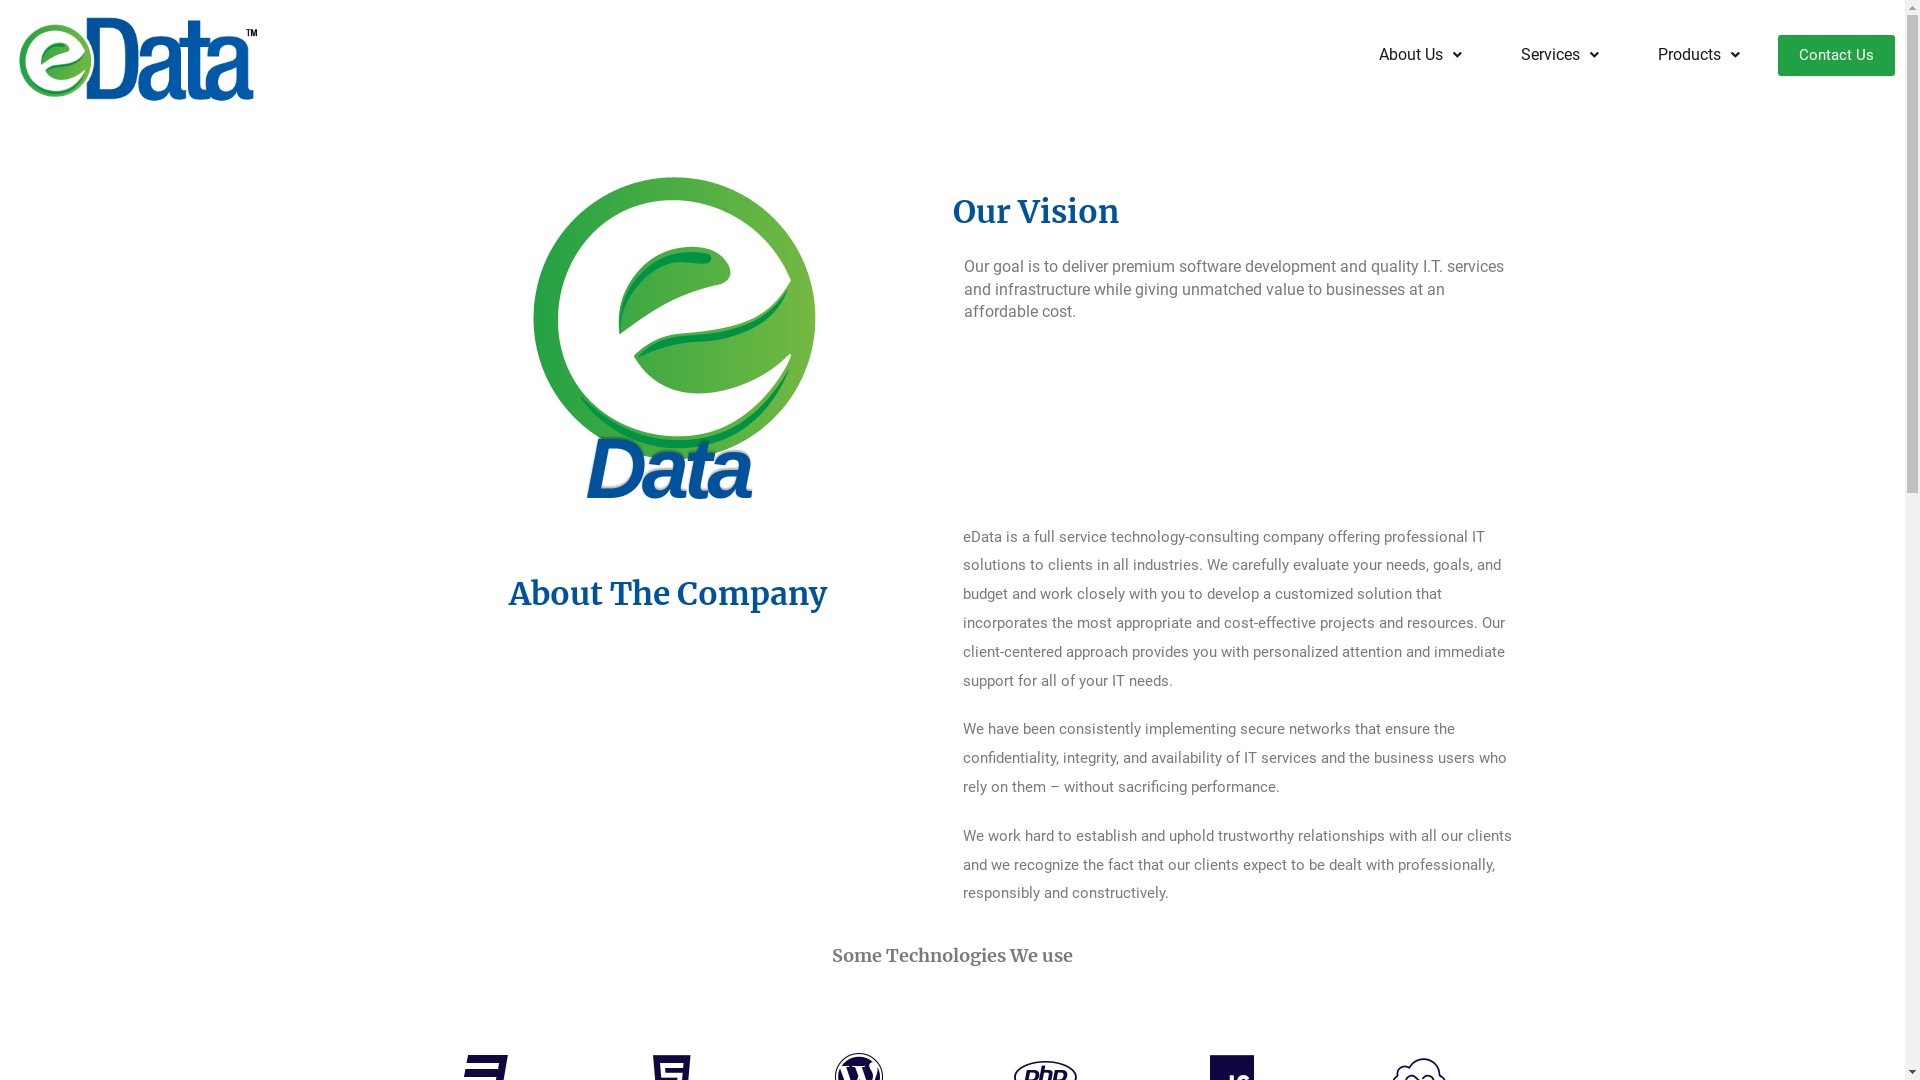 The width and height of the screenshot is (1920, 1080). What do you see at coordinates (20, 10) in the screenshot?
I see `Skip to content` at bounding box center [20, 10].